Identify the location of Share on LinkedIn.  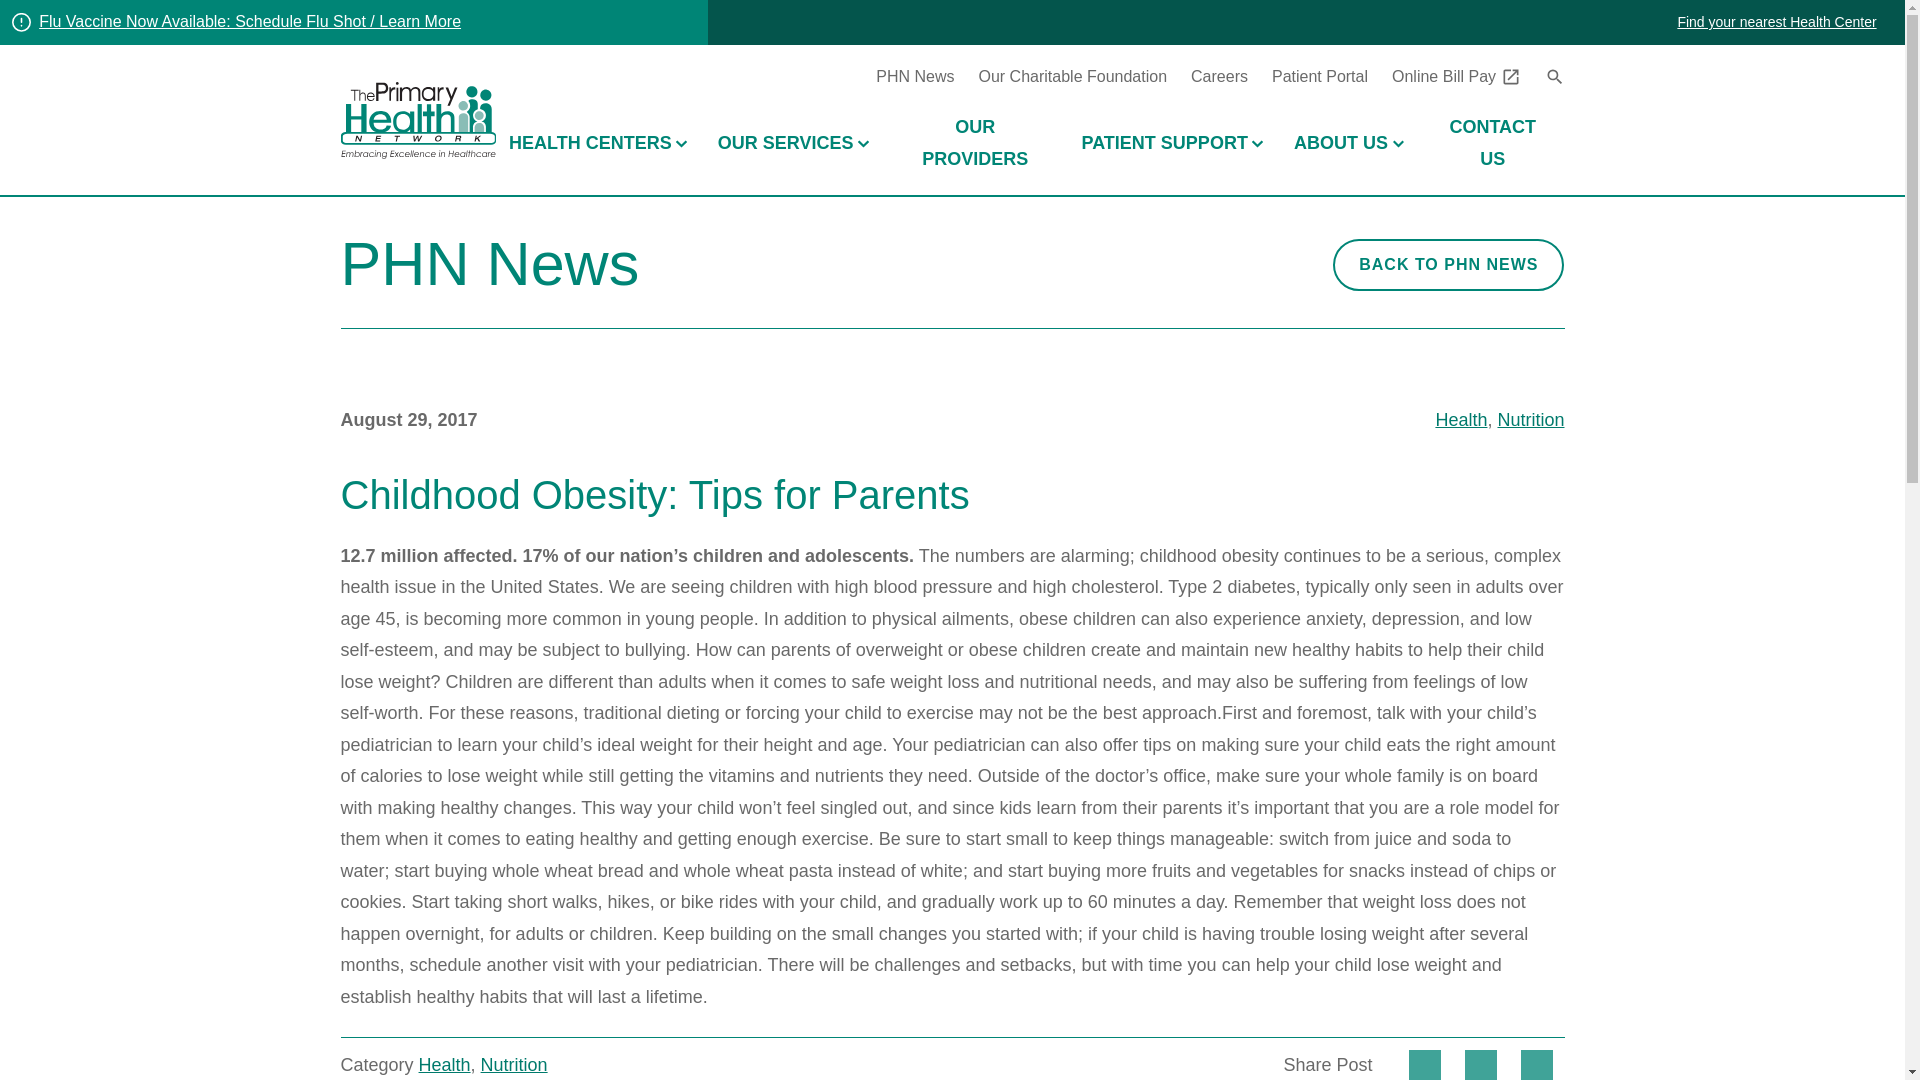
(1536, 1064).